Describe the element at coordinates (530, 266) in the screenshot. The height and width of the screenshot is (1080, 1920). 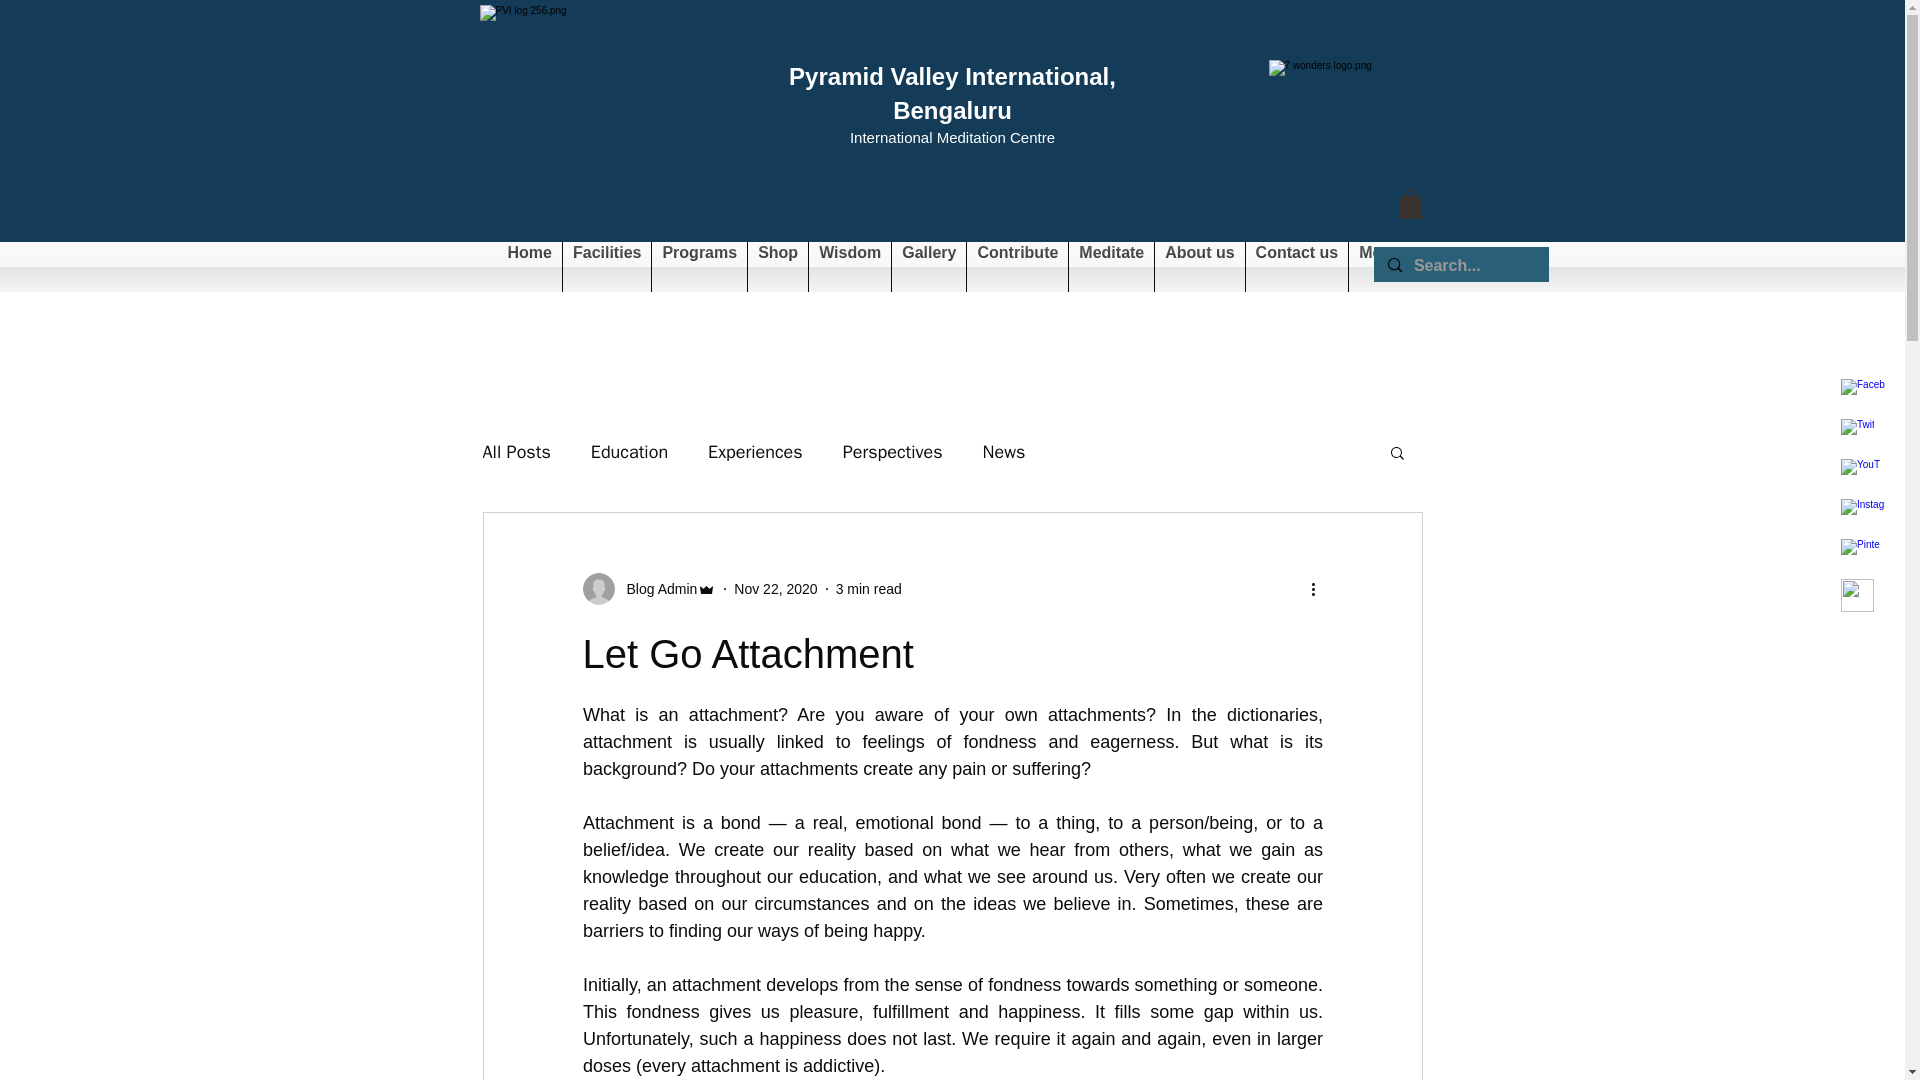
I see `Home` at that location.